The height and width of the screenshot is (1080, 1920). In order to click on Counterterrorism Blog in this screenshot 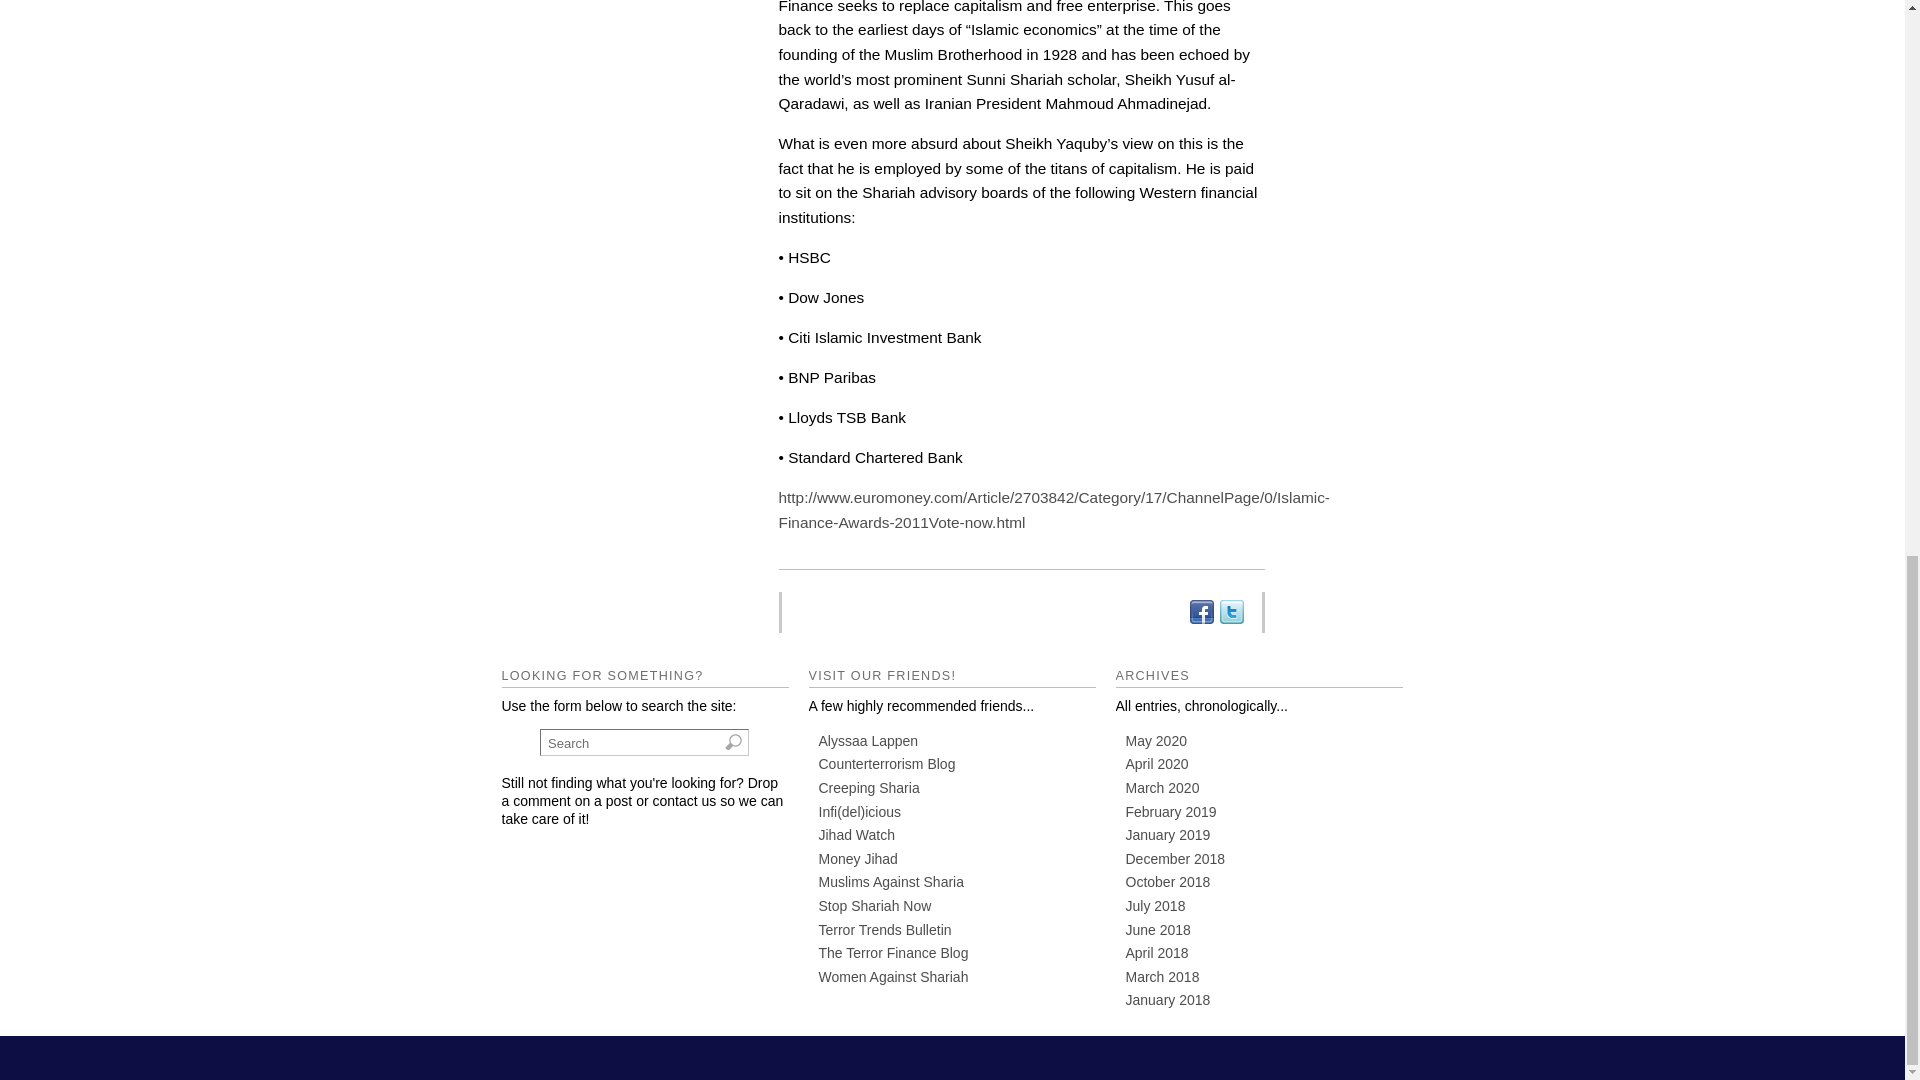, I will do `click(886, 764)`.